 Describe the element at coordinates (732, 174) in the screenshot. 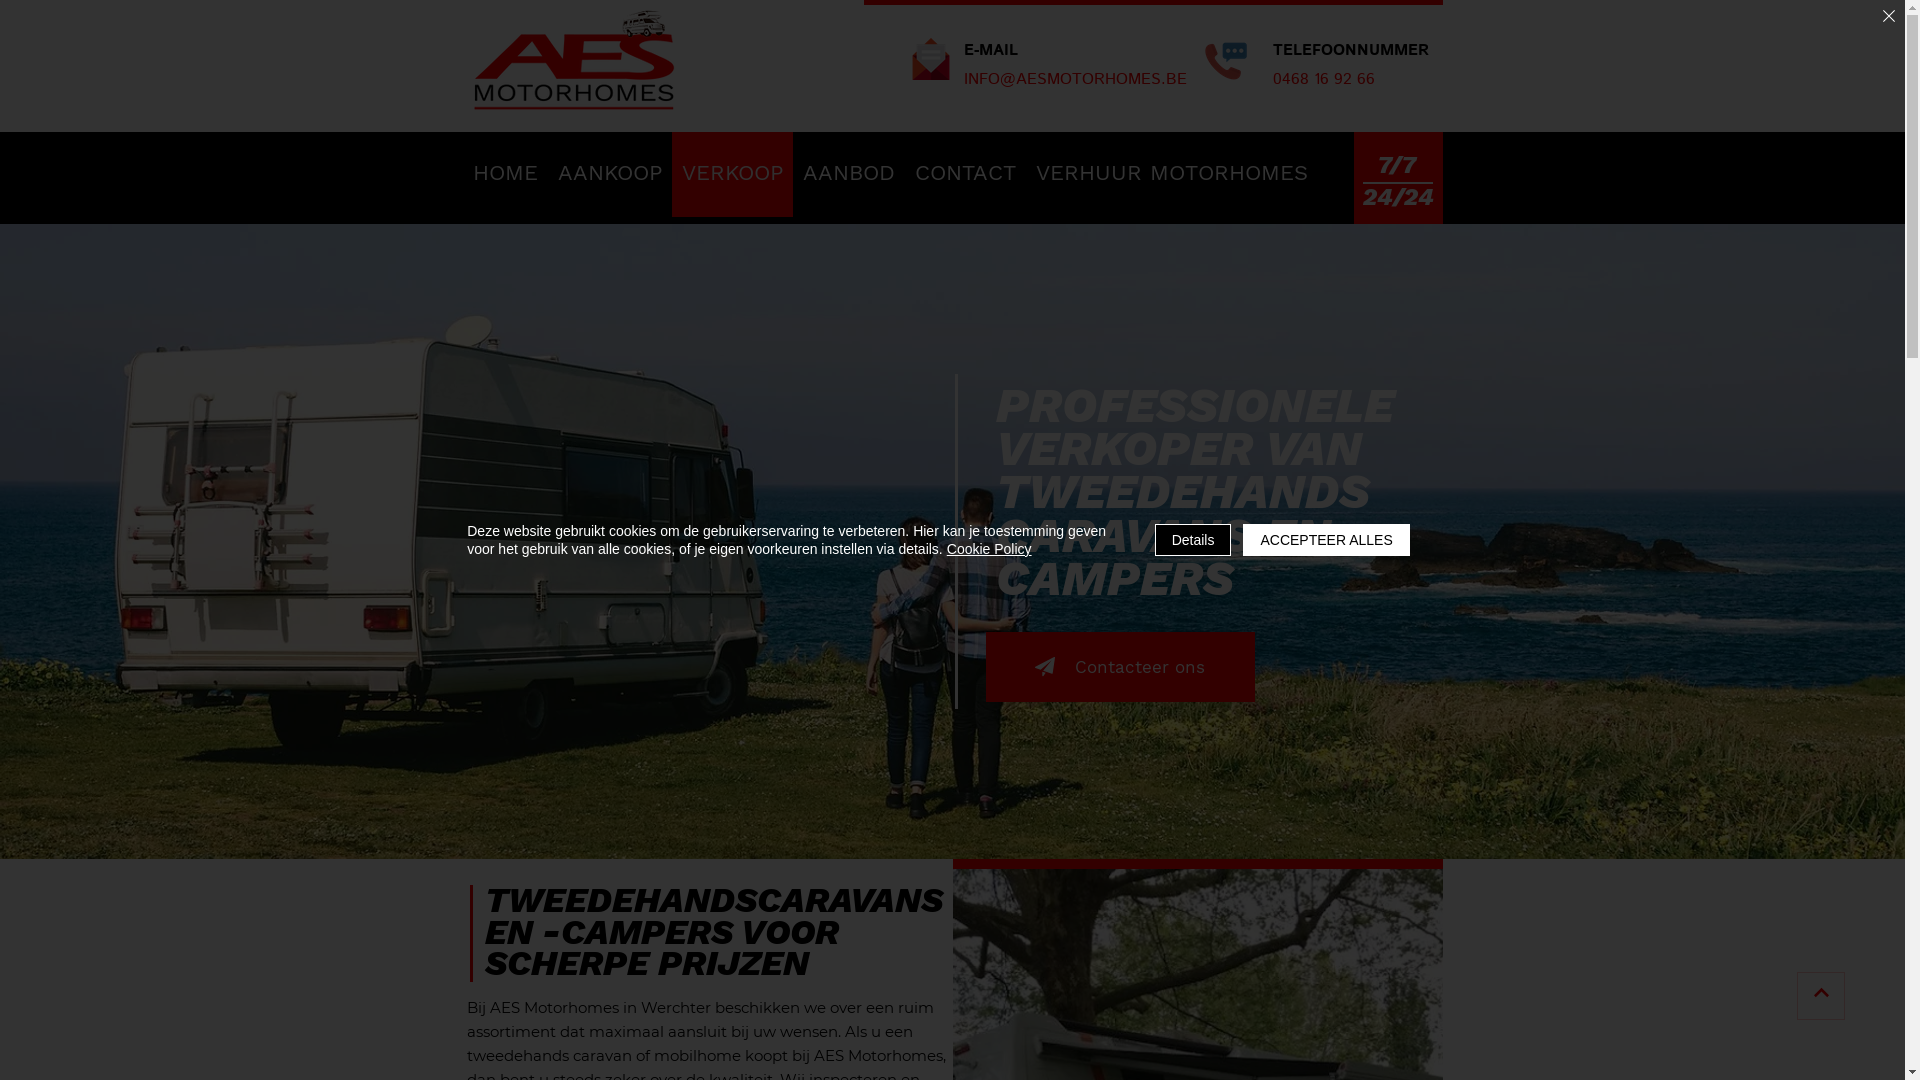

I see `VERKOOP` at that location.